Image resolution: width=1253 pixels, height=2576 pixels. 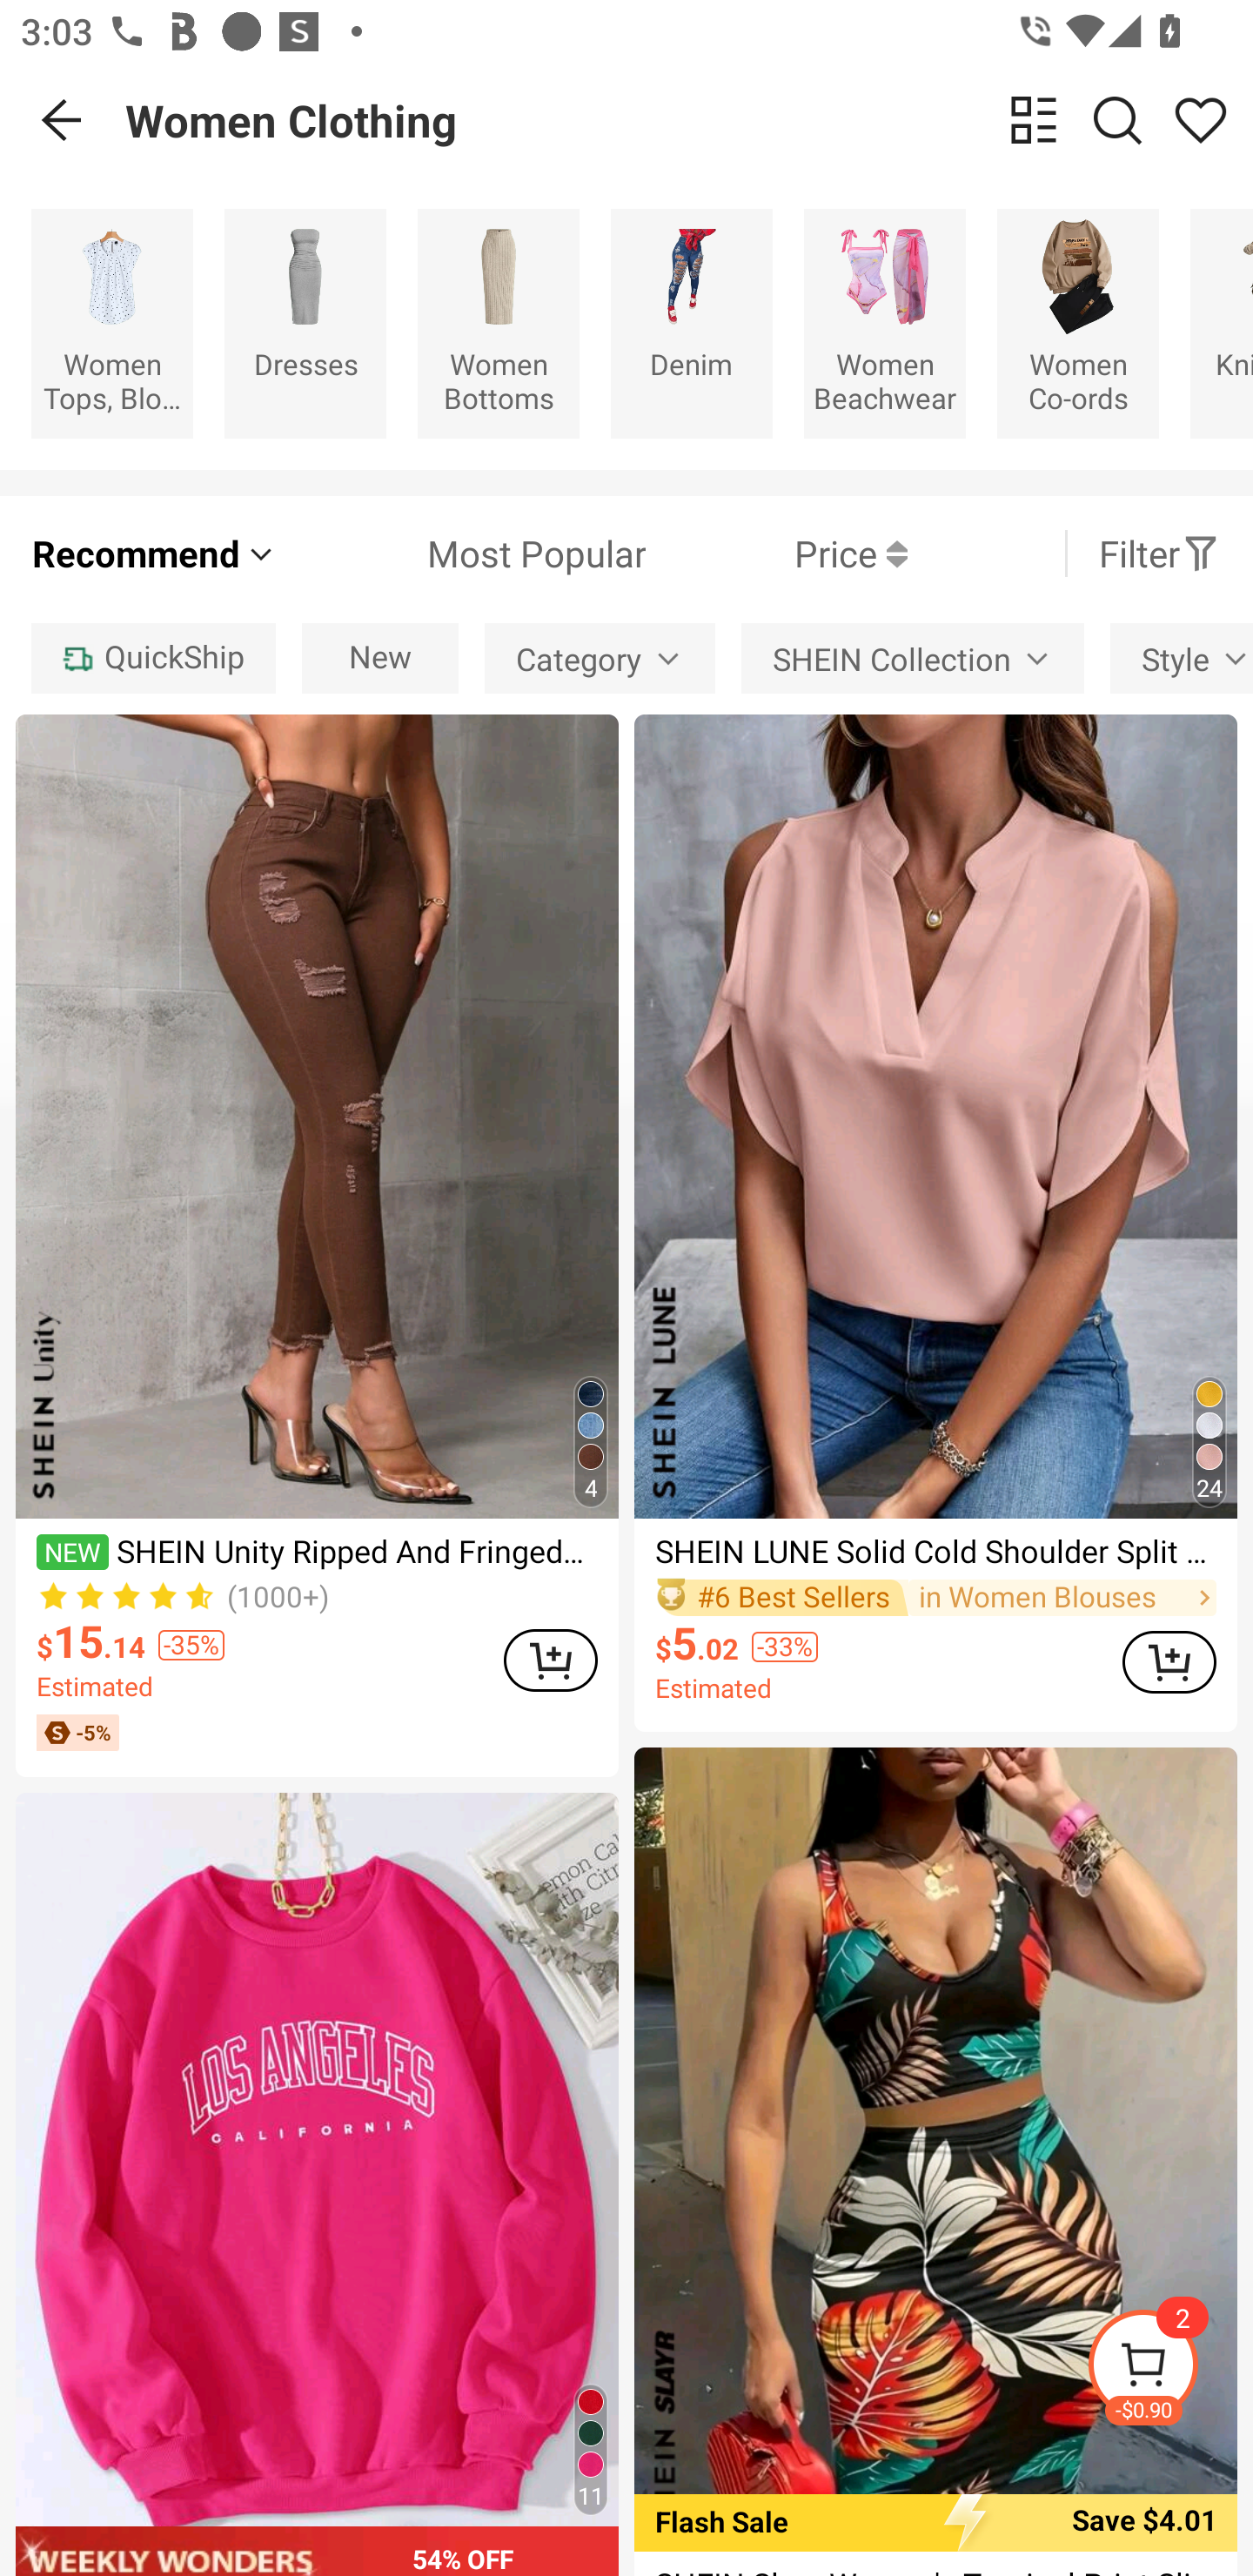 I want to click on Denim, so click(x=692, y=323).